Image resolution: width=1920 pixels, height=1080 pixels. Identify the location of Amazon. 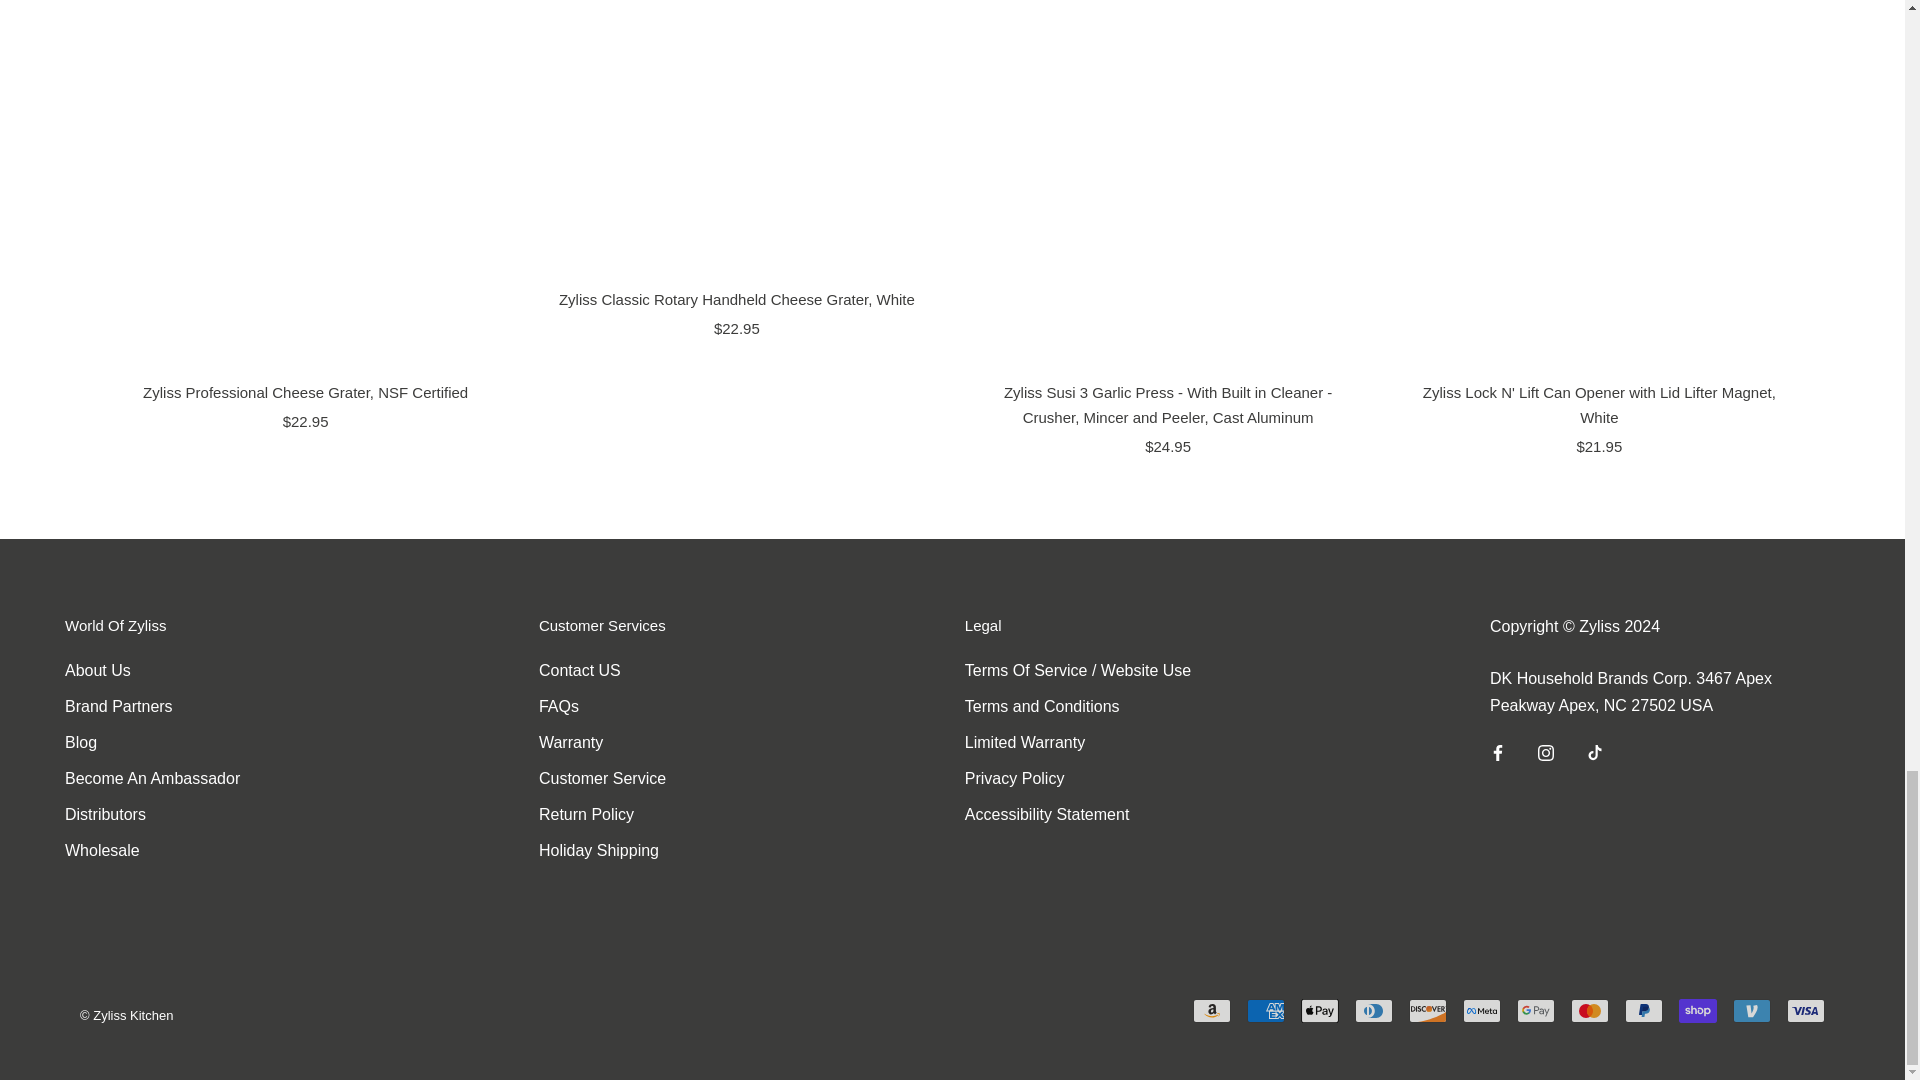
(1211, 1010).